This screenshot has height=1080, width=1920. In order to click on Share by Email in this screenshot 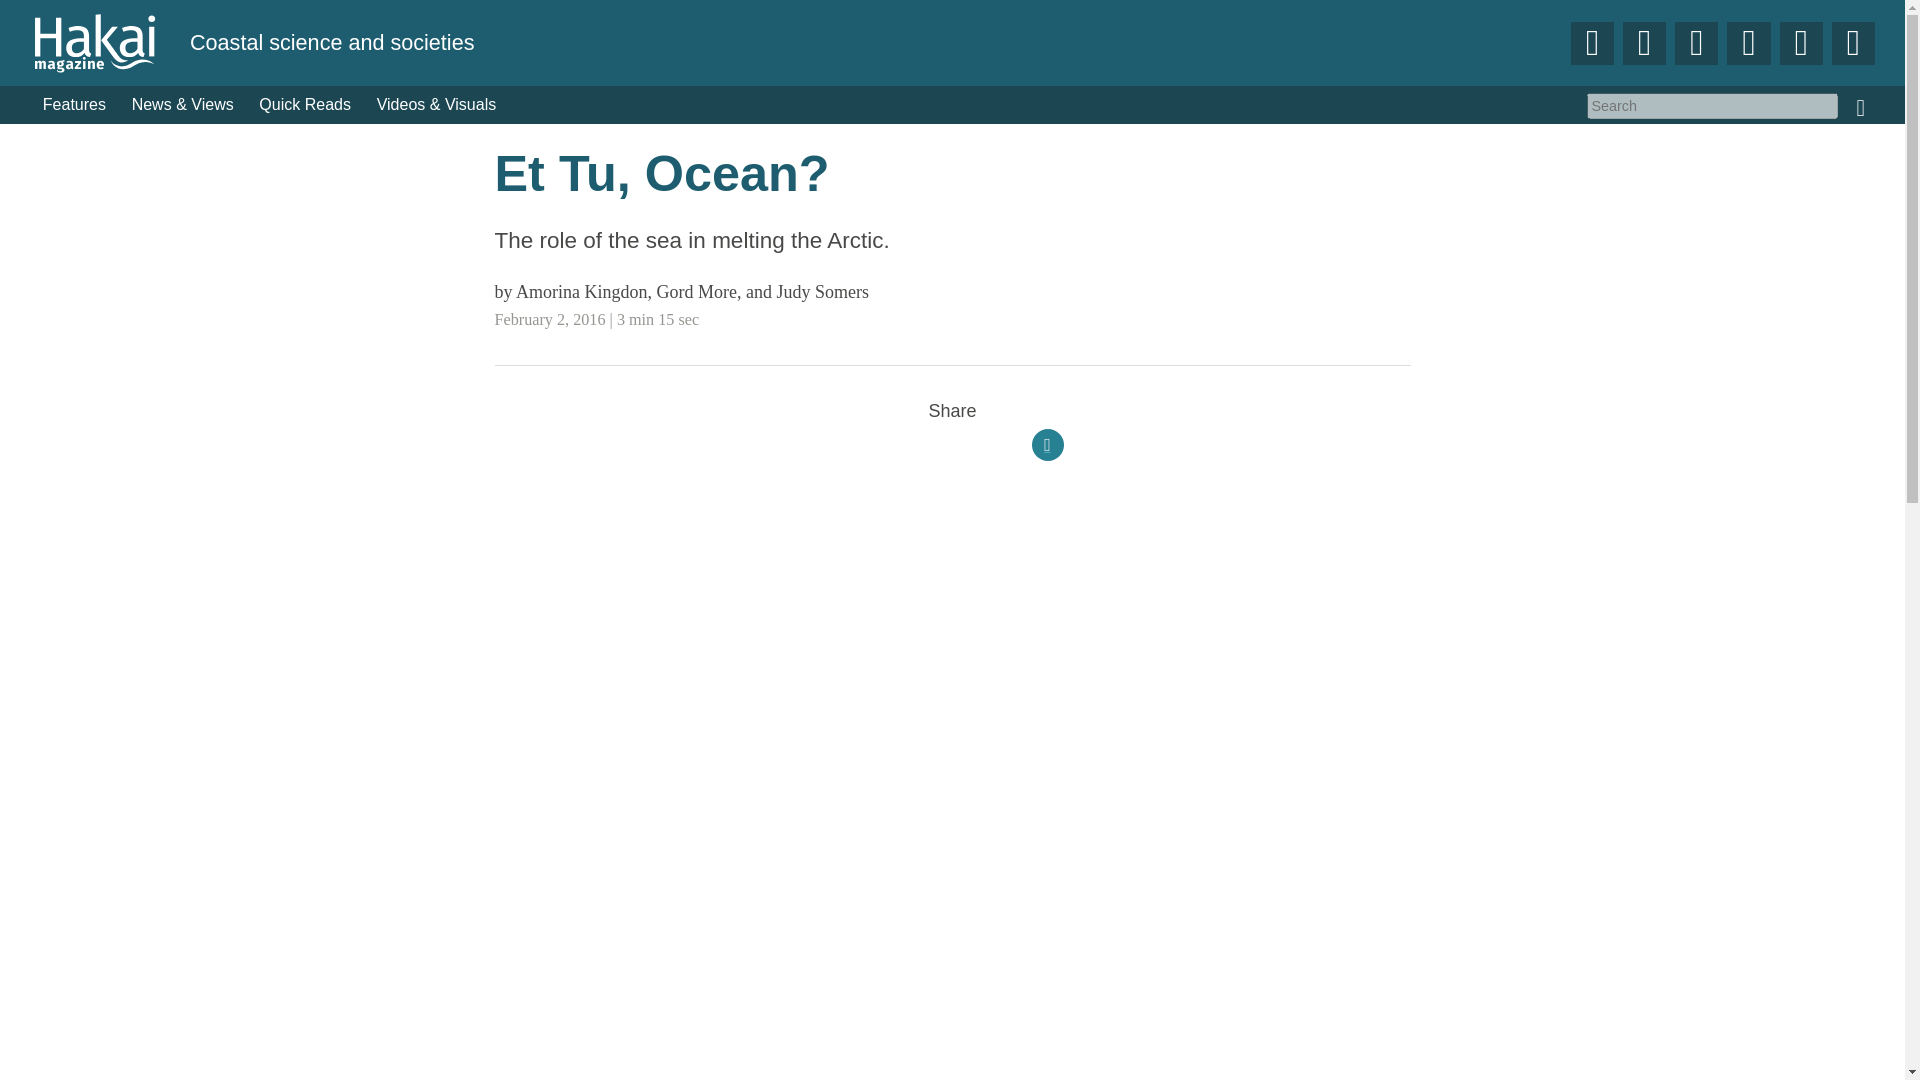, I will do `click(1048, 444)`.